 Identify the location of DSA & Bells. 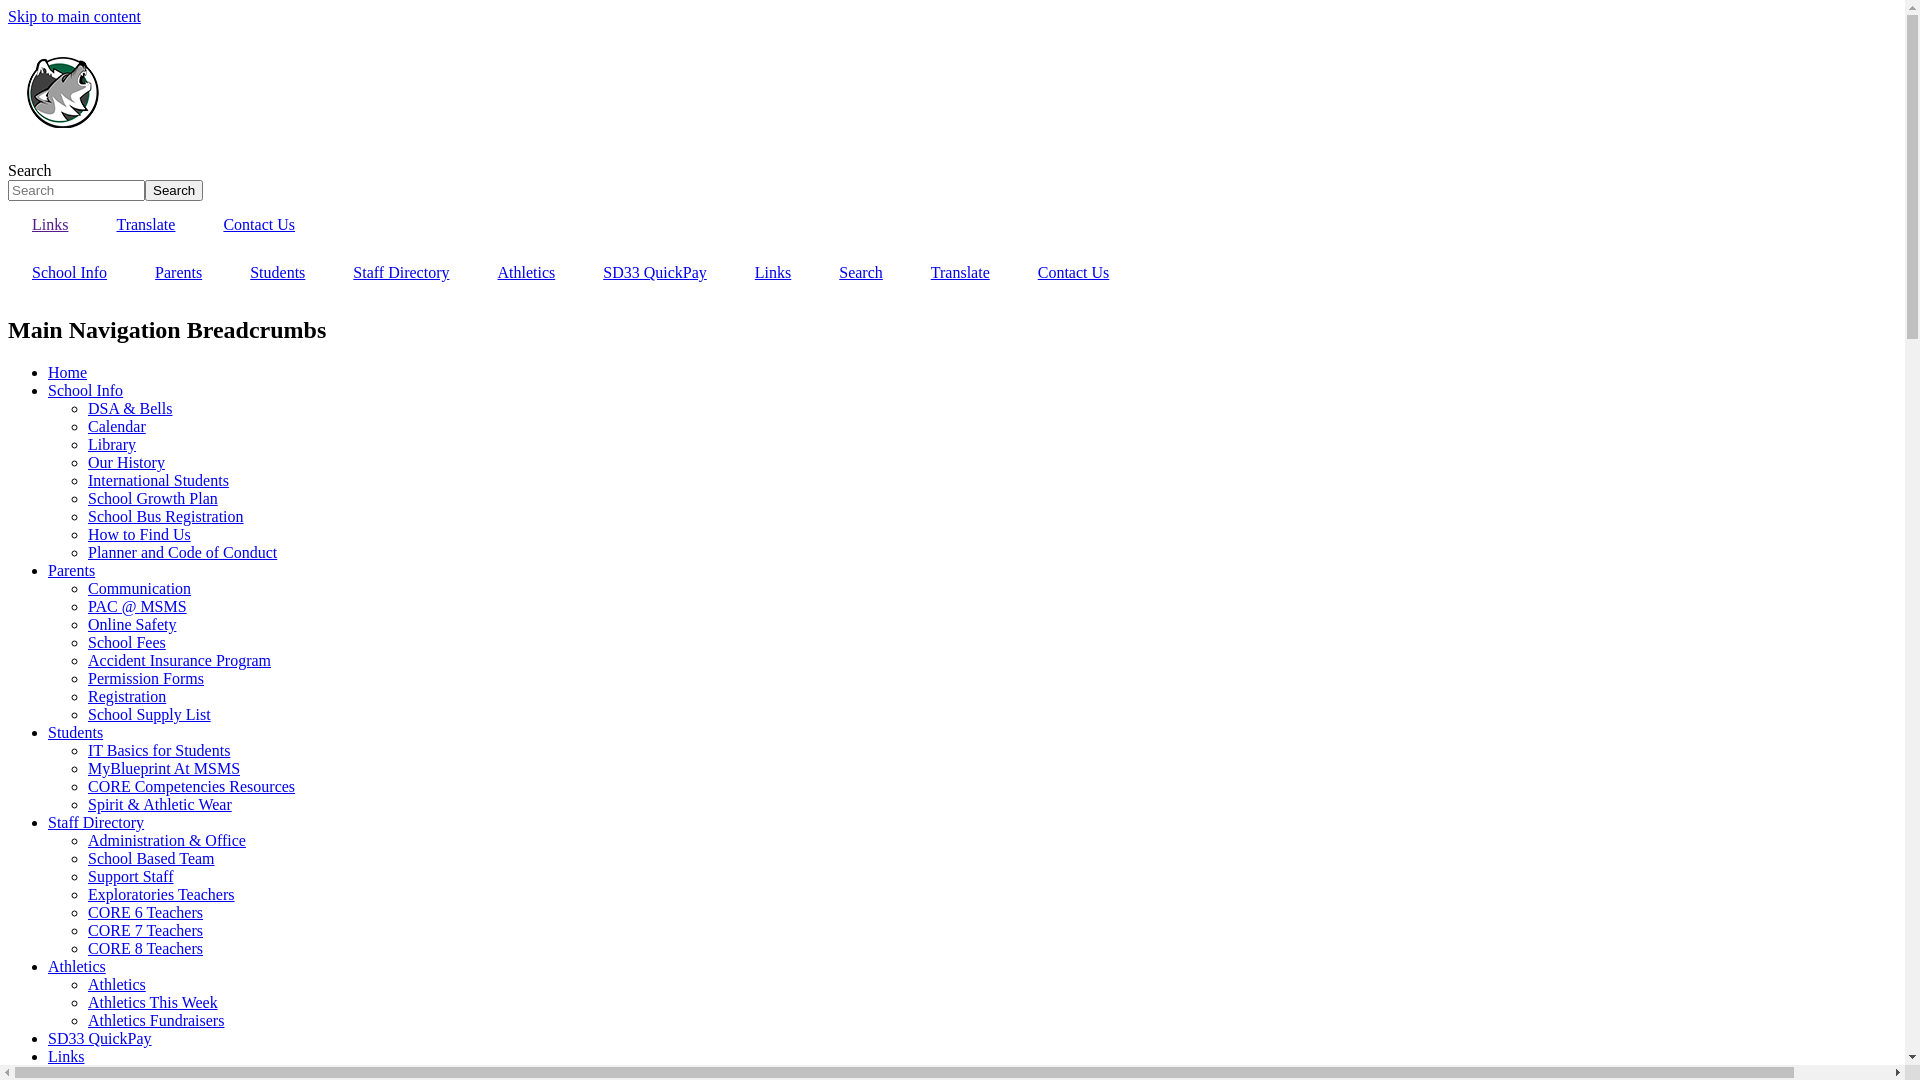
(130, 408).